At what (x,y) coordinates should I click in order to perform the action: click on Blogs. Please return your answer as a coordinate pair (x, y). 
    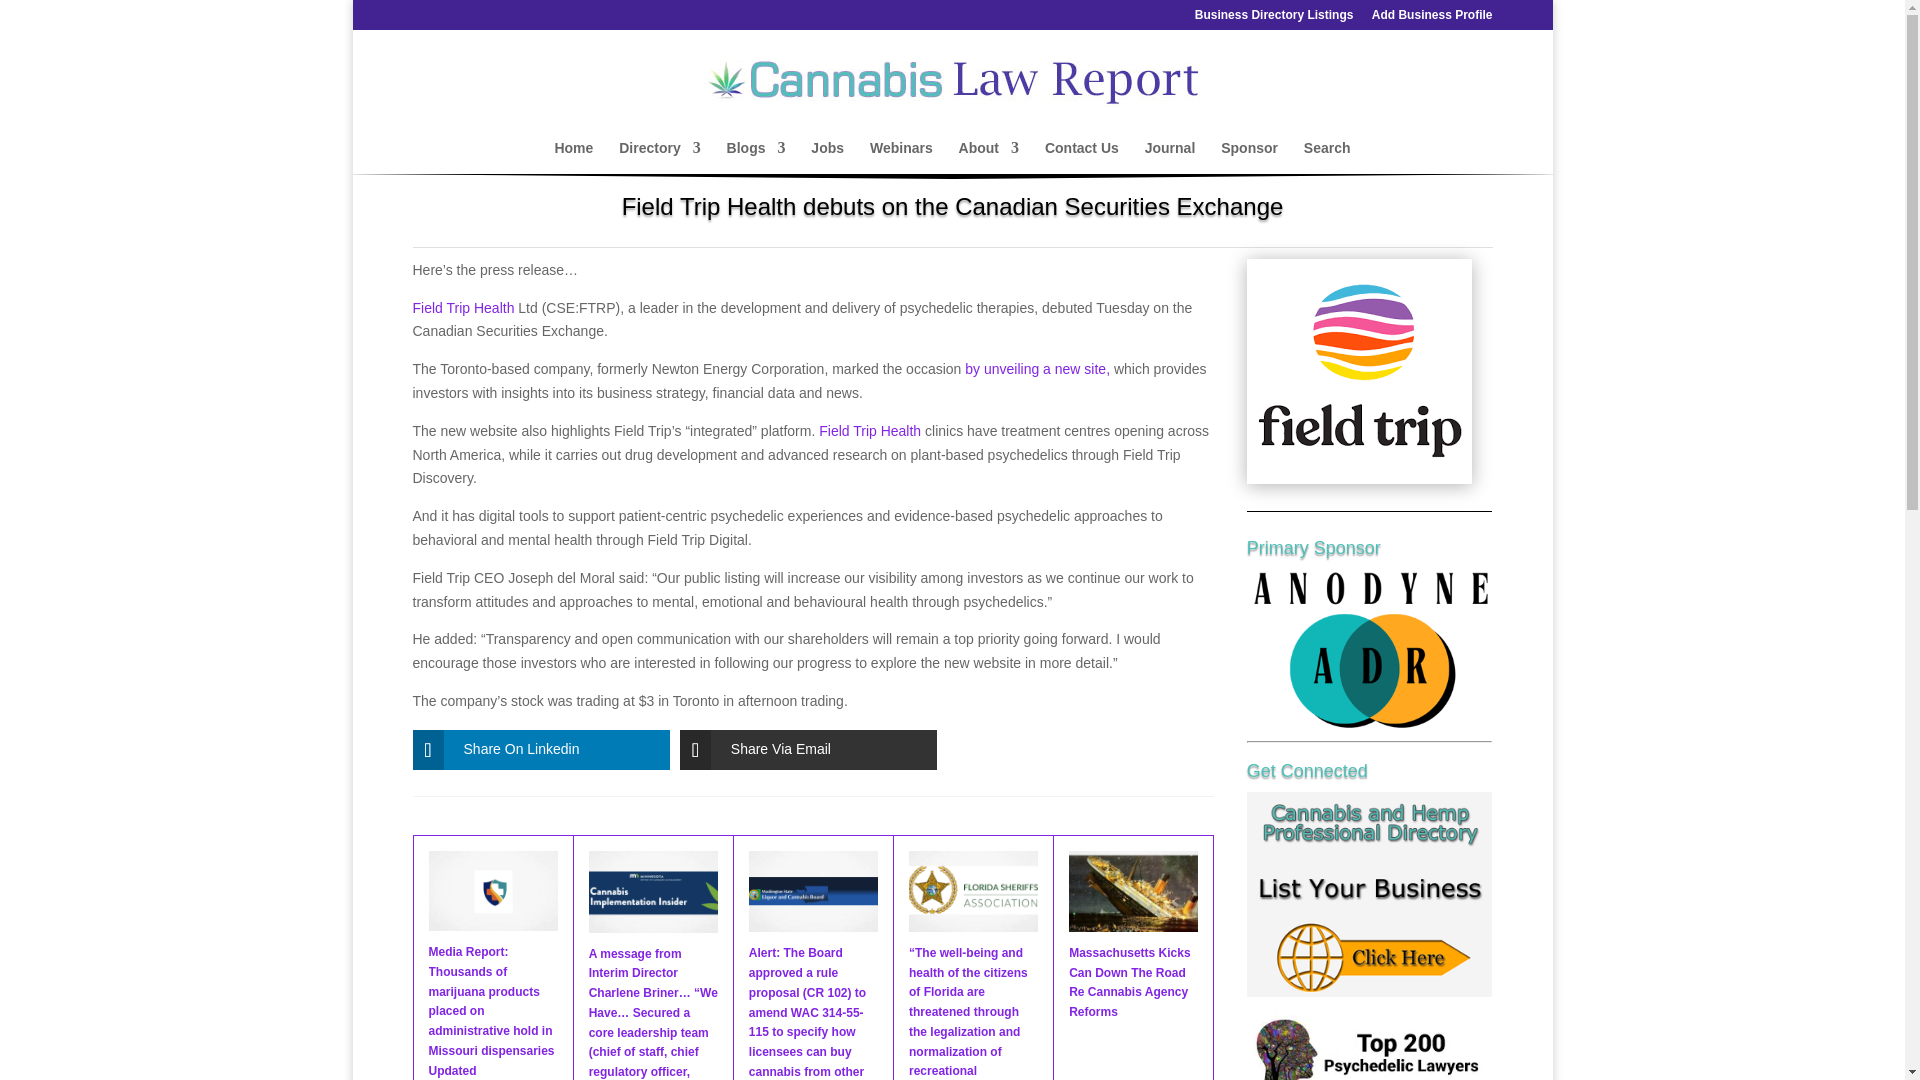
    Looking at the image, I should click on (756, 157).